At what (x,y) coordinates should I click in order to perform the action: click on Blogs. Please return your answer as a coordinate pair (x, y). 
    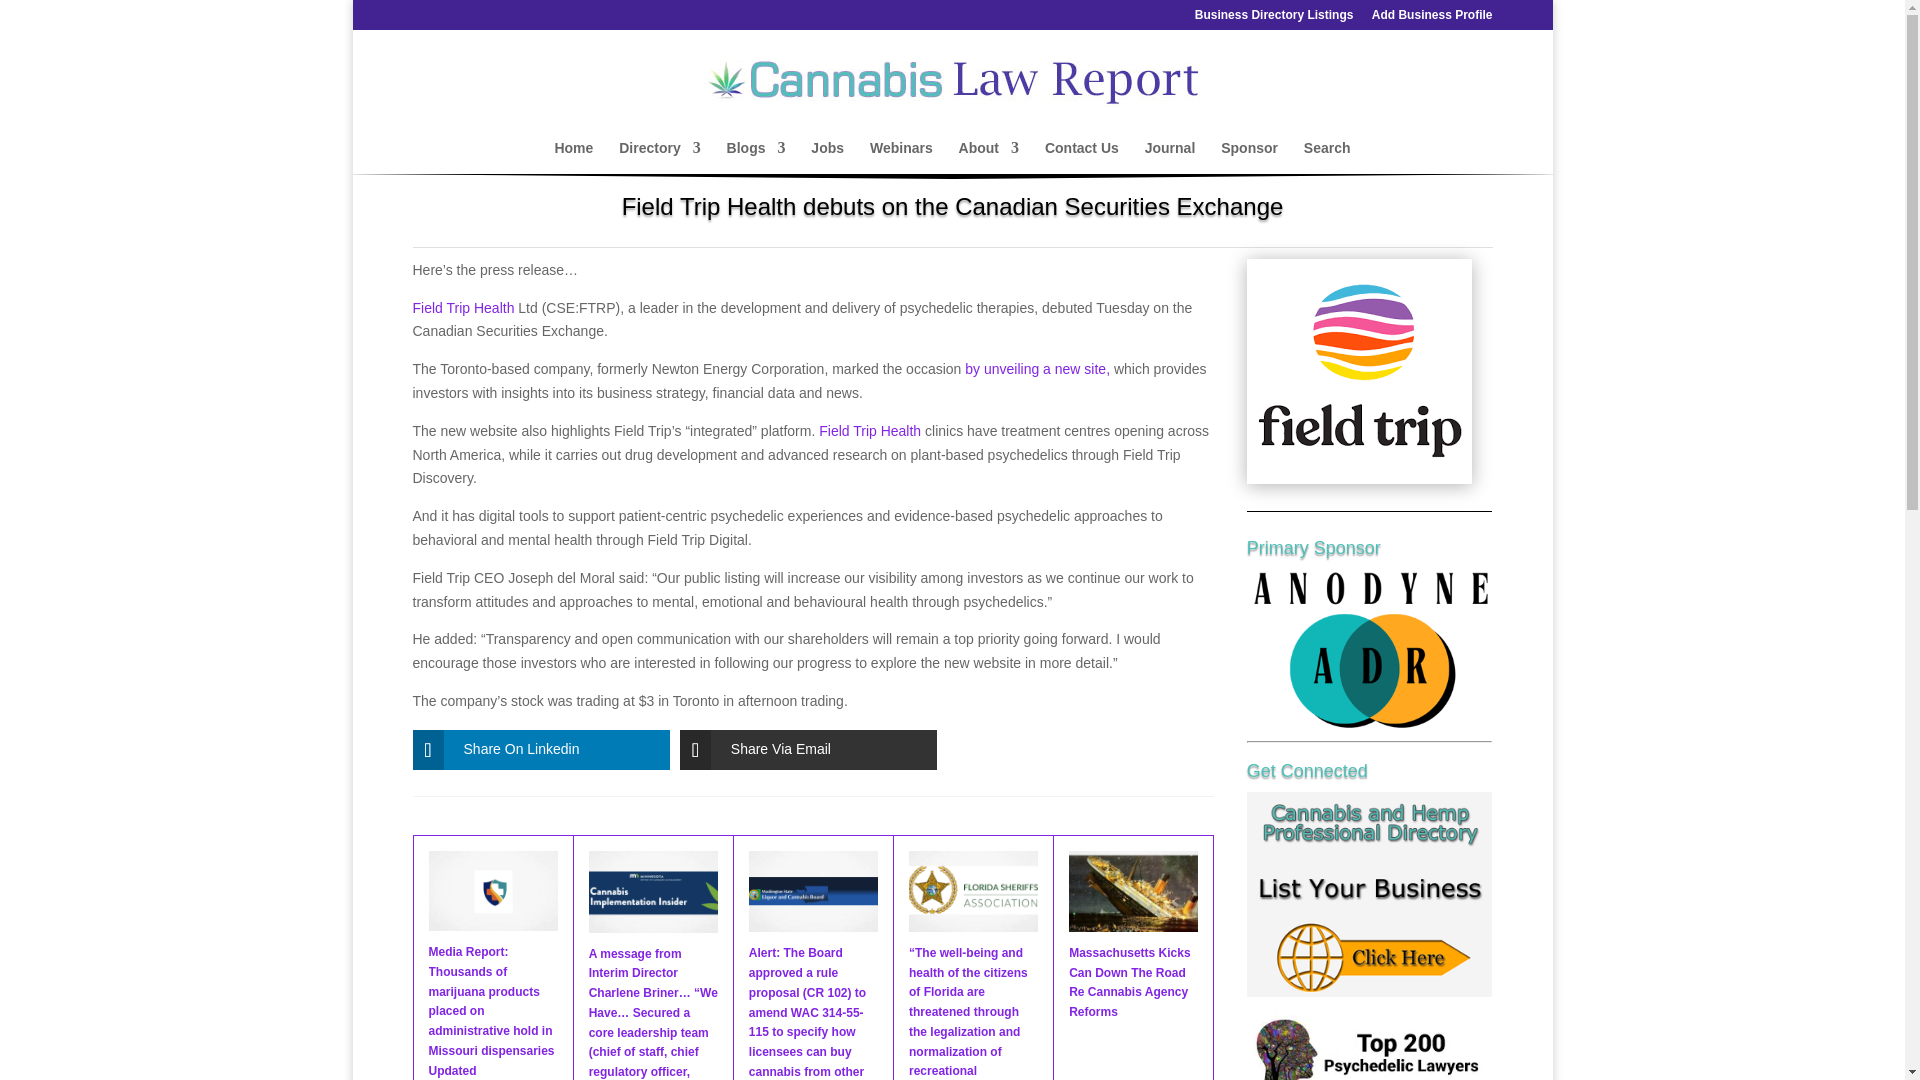
    Looking at the image, I should click on (756, 157).